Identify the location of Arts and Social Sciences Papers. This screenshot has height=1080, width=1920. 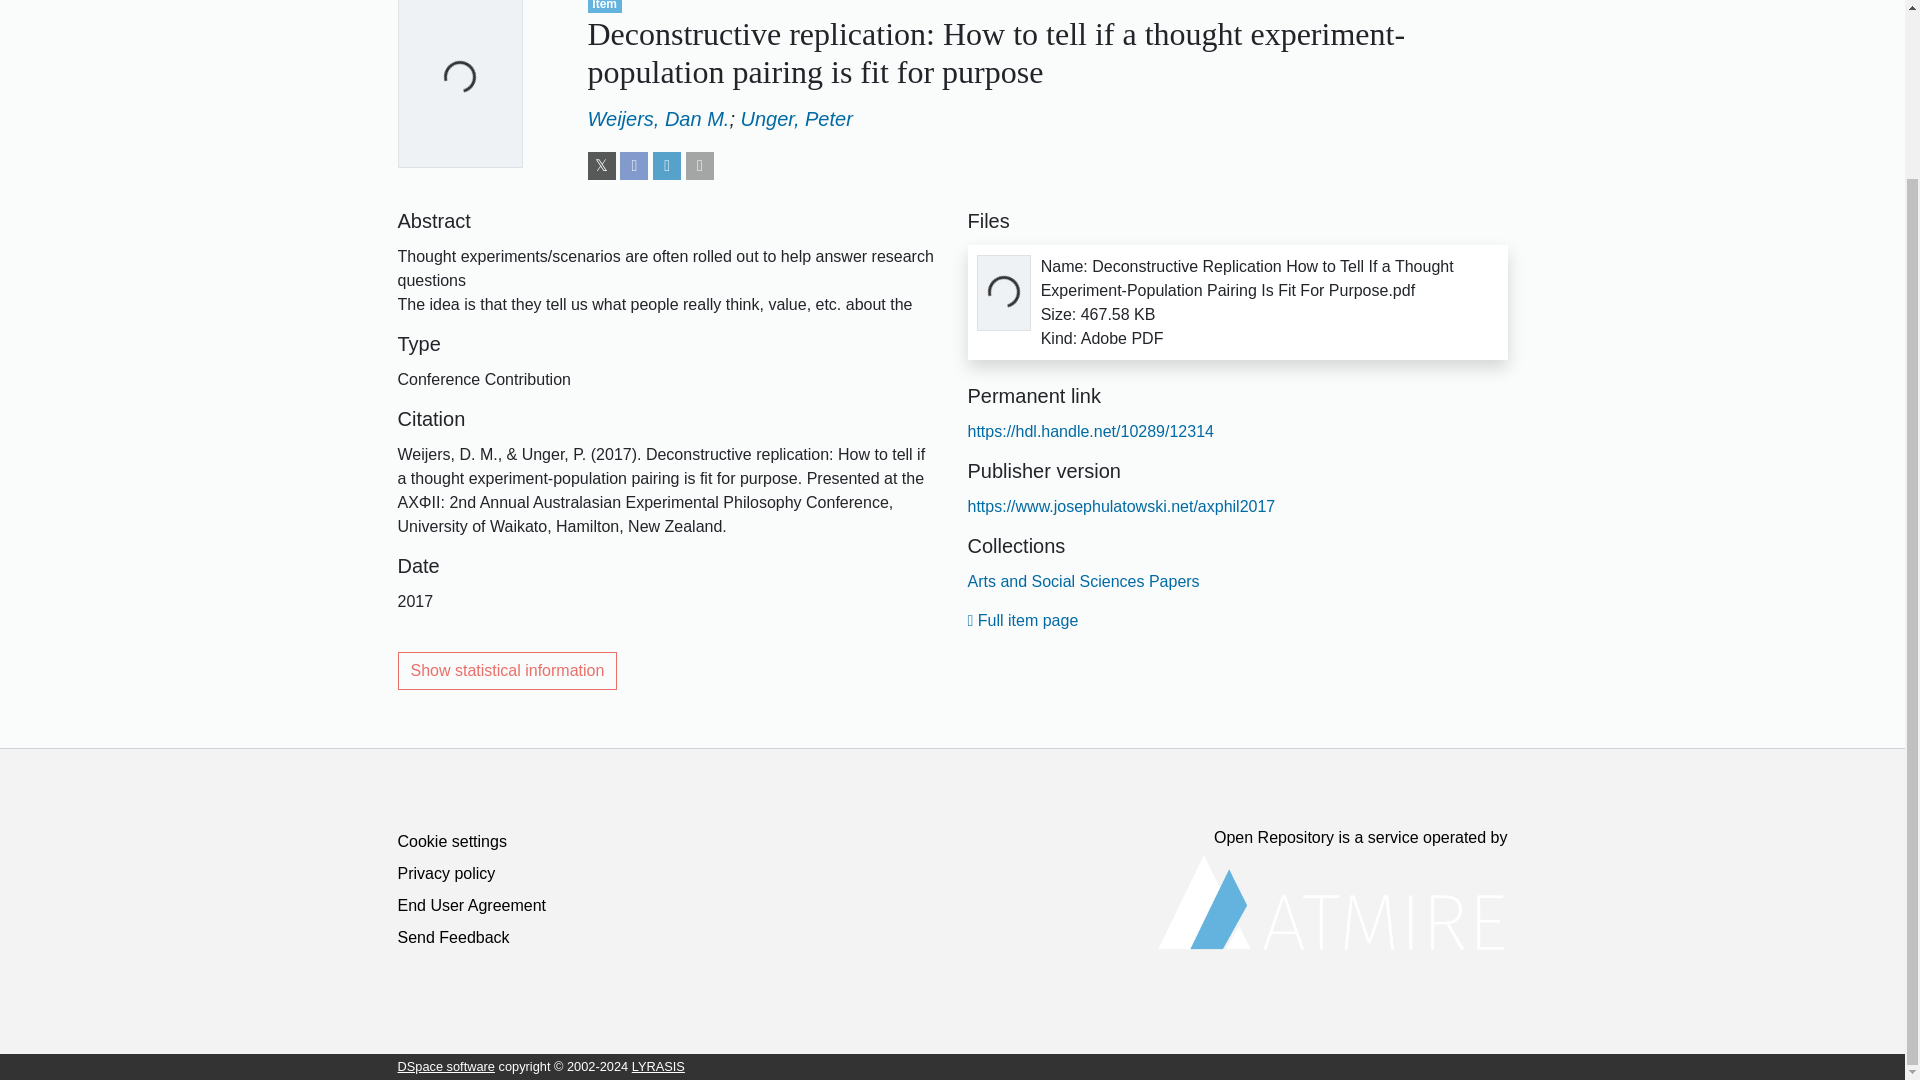
(1084, 581).